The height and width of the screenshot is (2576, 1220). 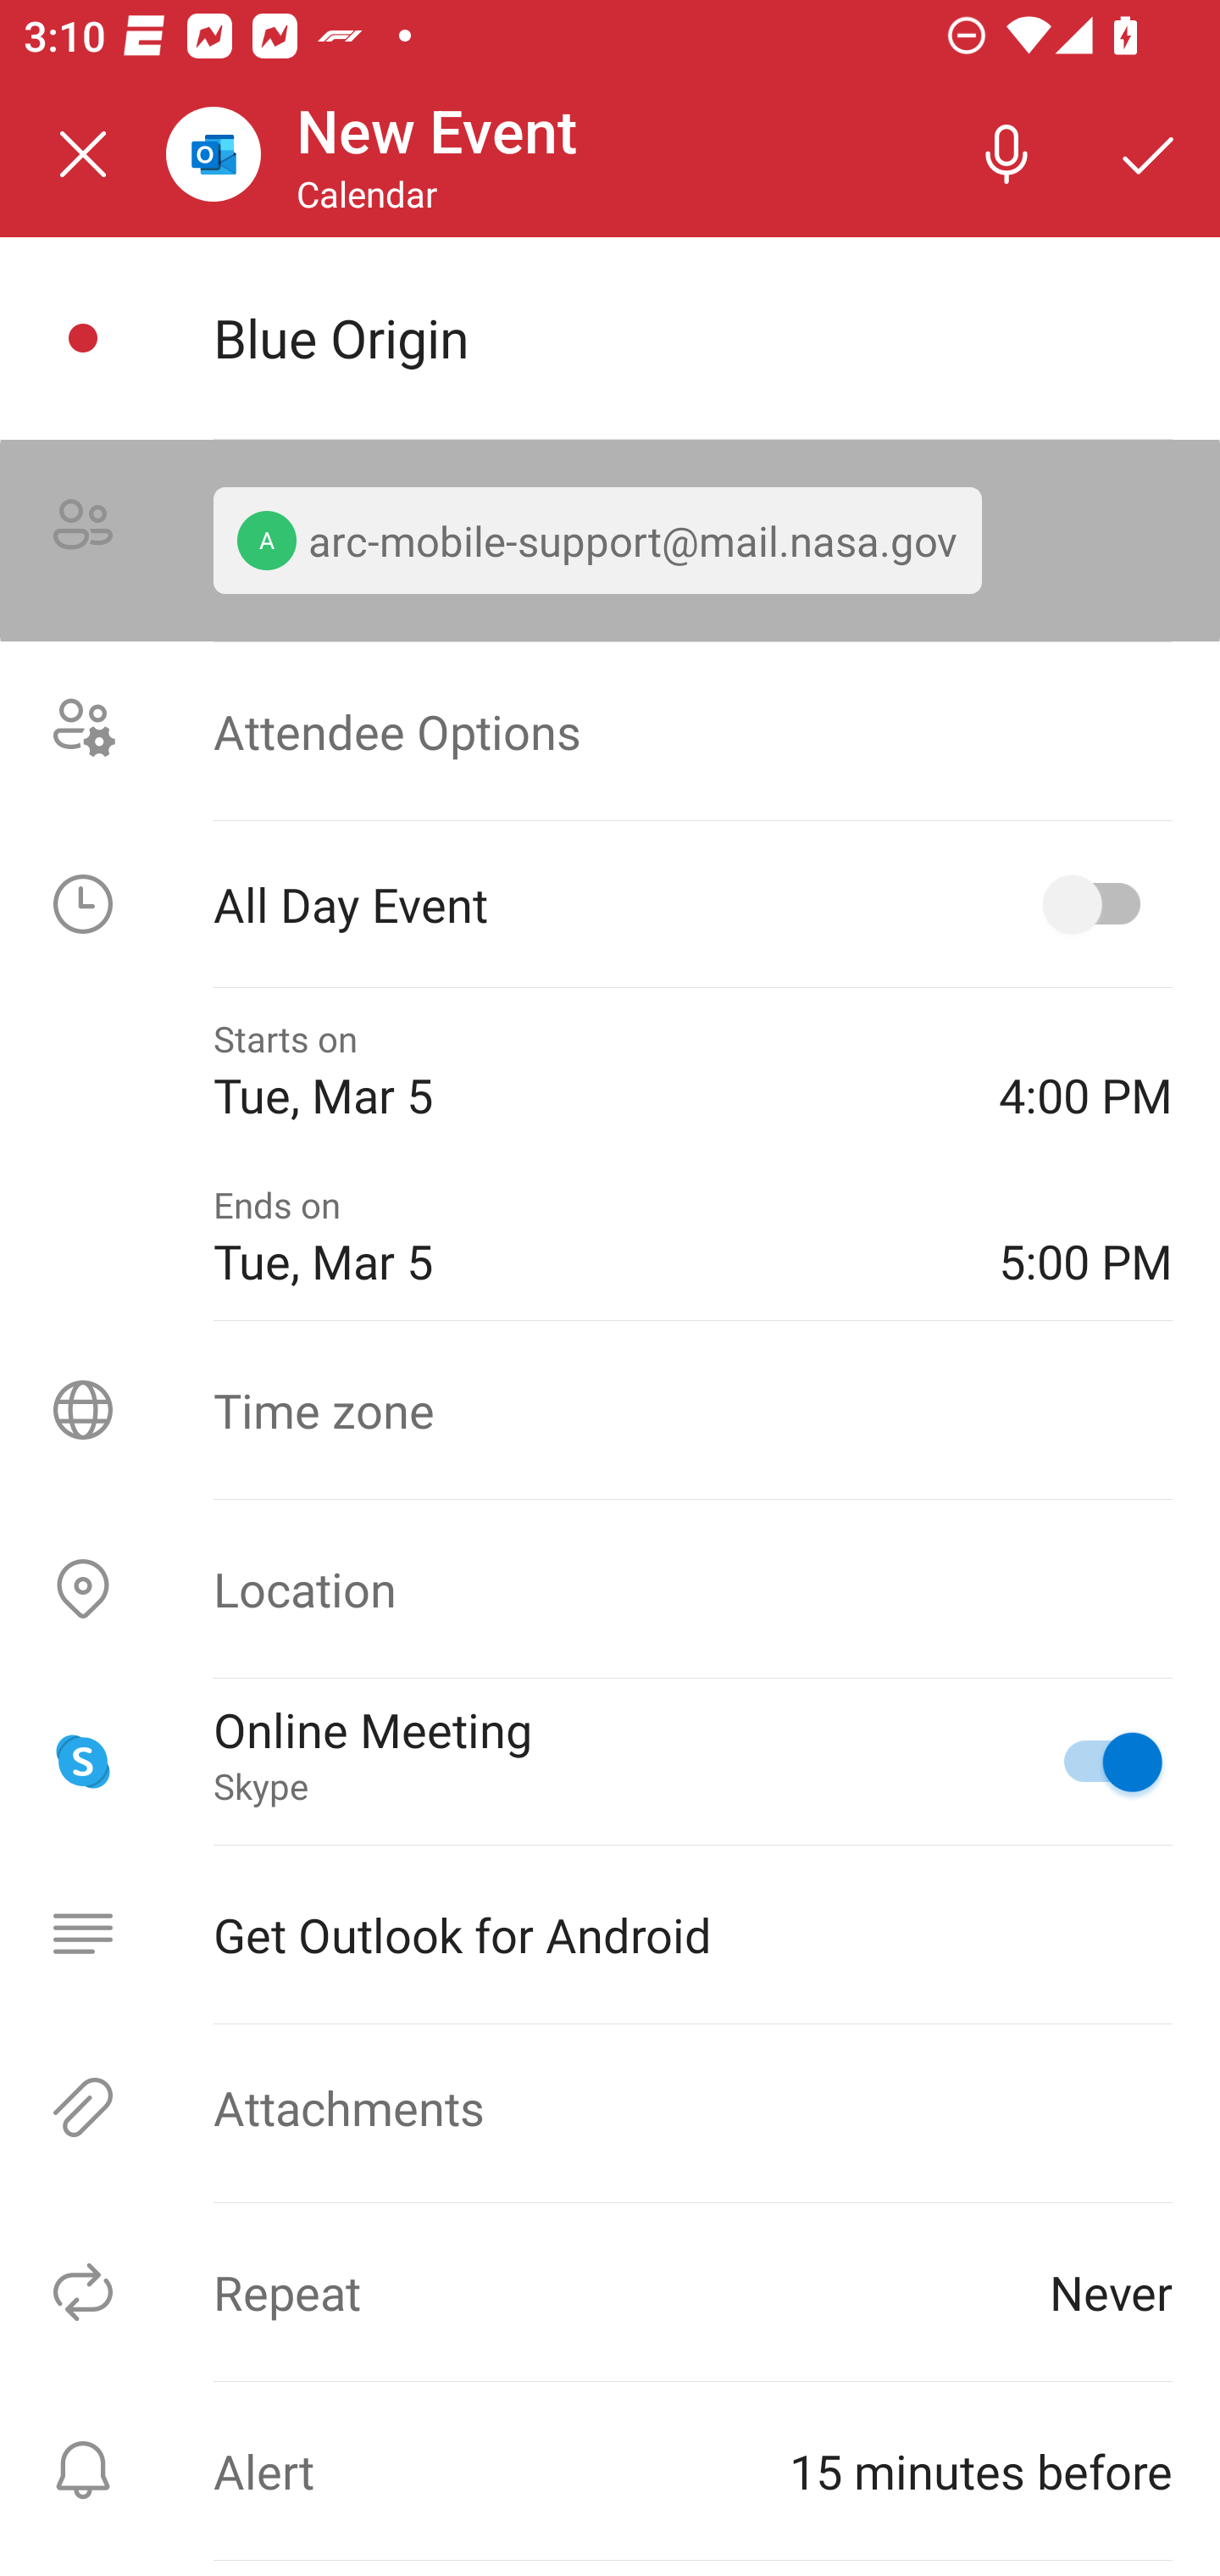 What do you see at coordinates (692, 337) in the screenshot?
I see `Blue Origin` at bounding box center [692, 337].